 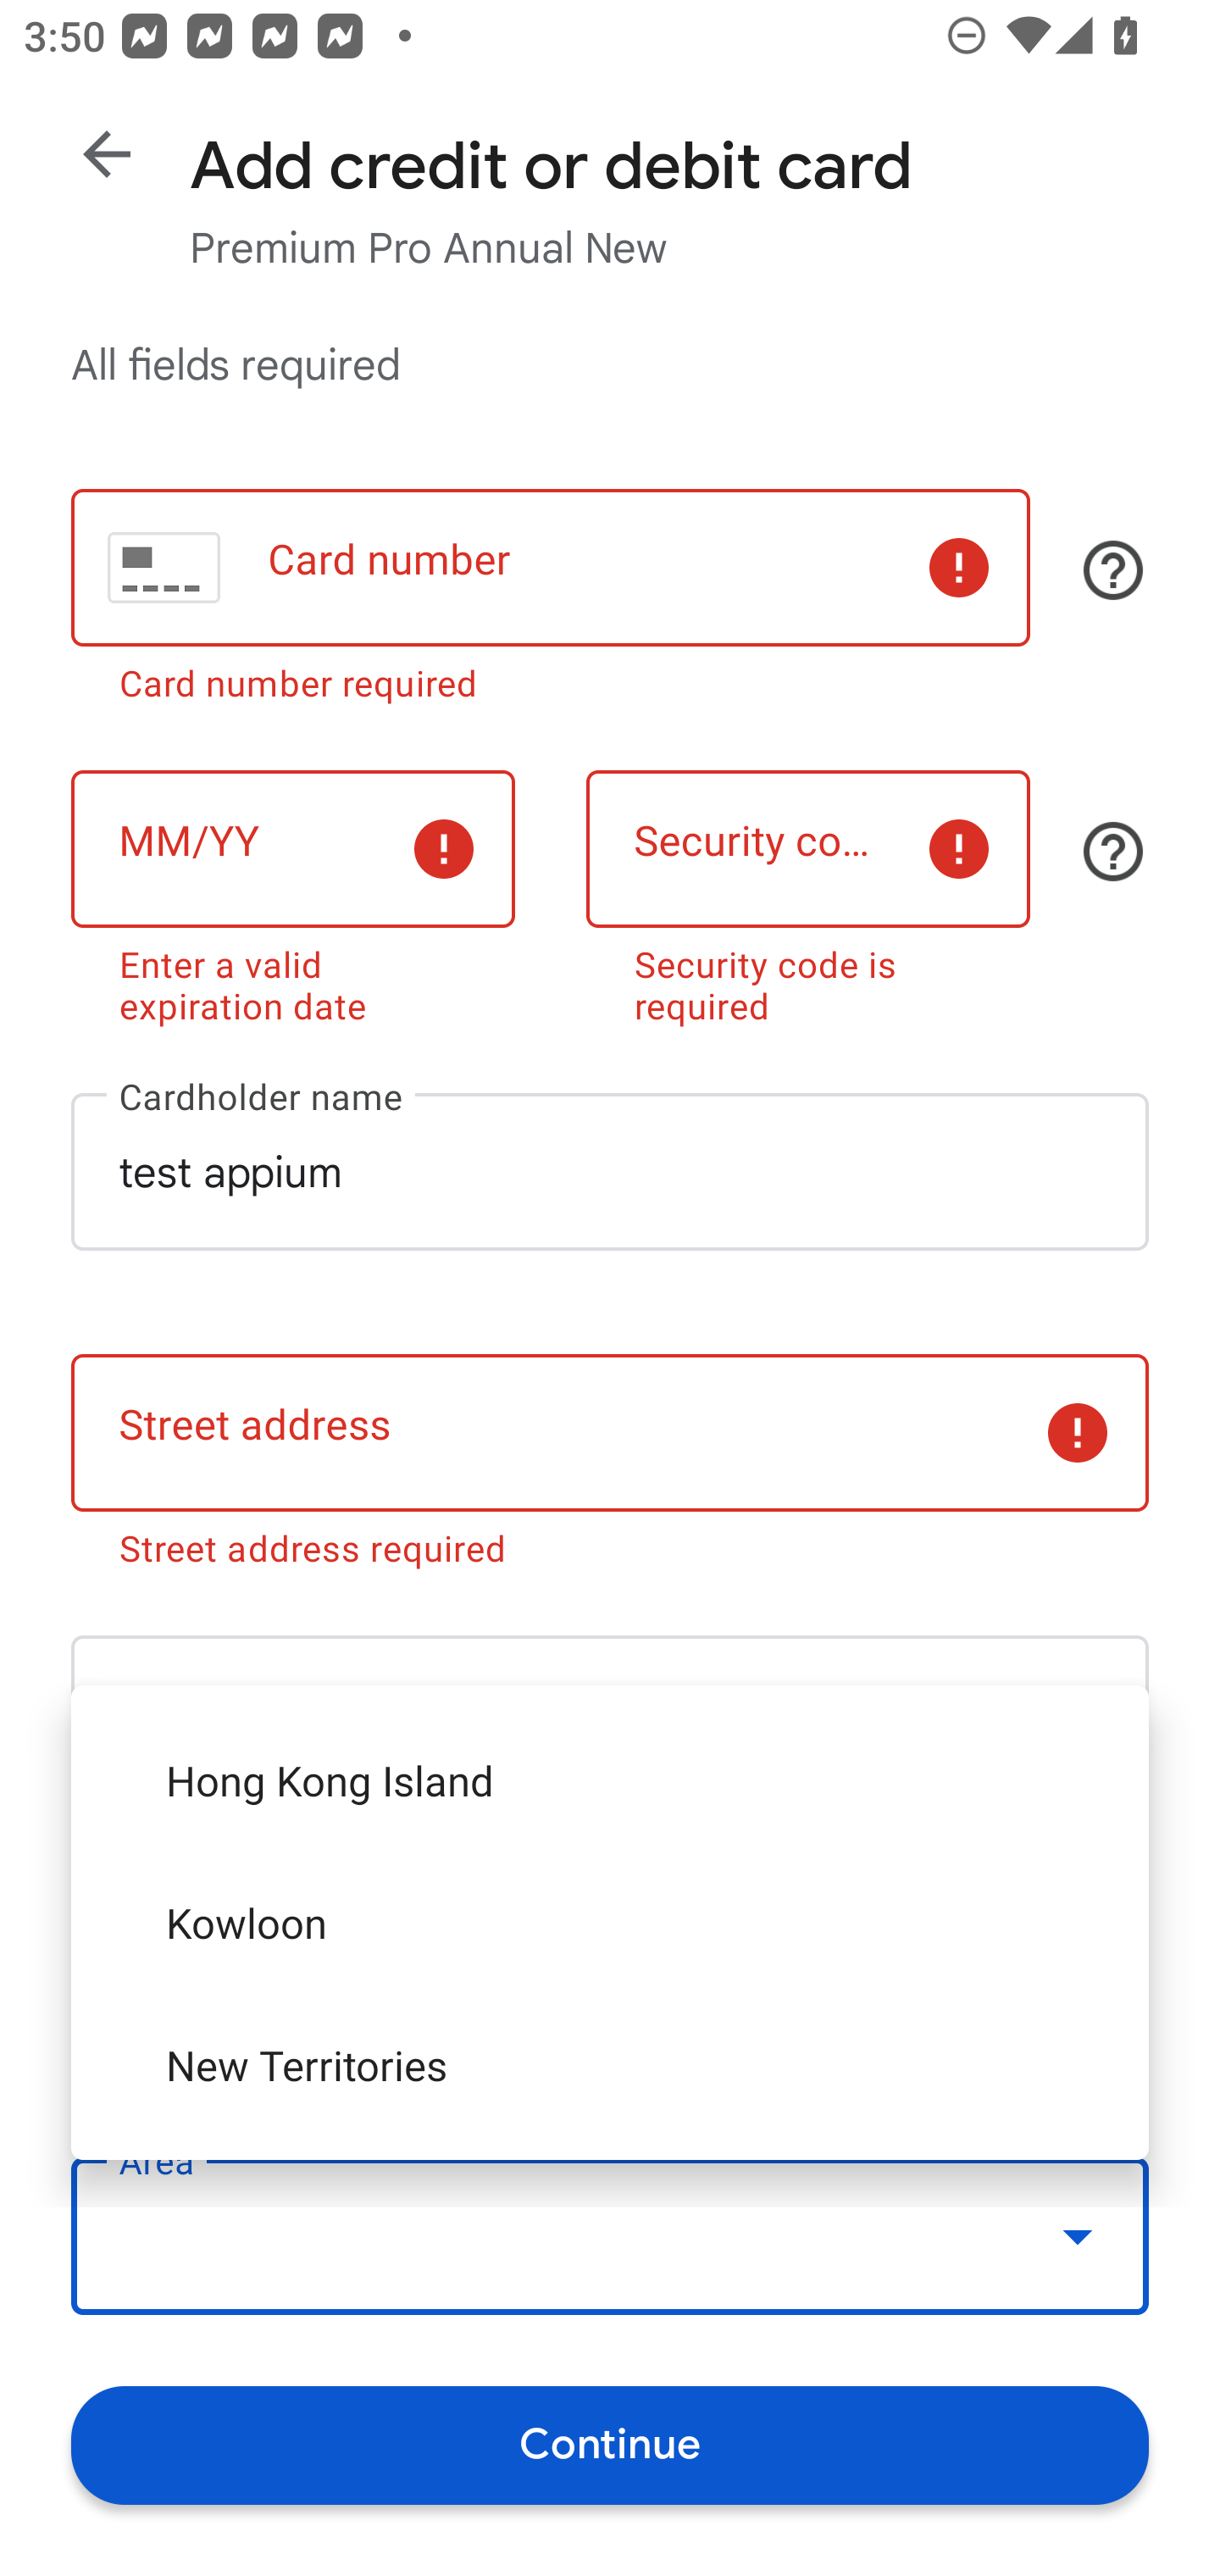 What do you see at coordinates (610, 2237) in the screenshot?
I see `Area` at bounding box center [610, 2237].